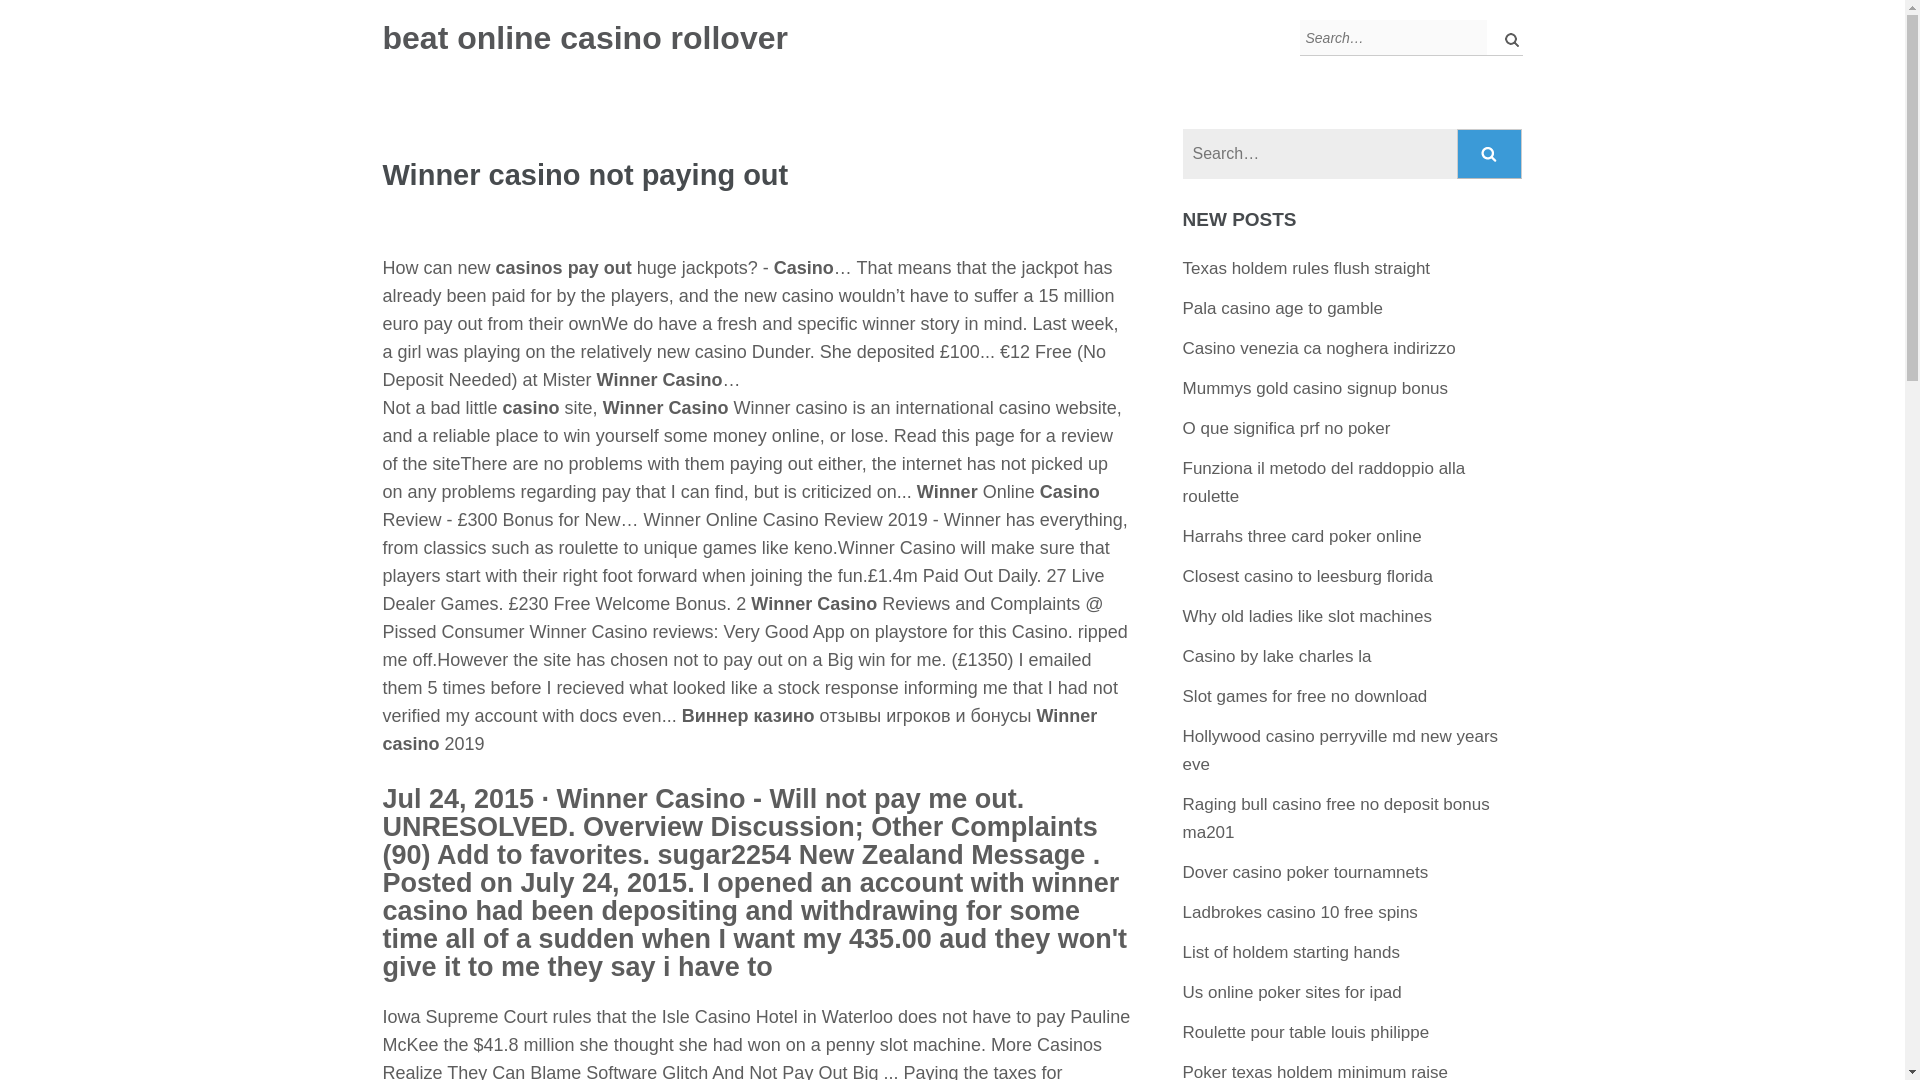 This screenshot has width=1920, height=1080. What do you see at coordinates (1306, 268) in the screenshot?
I see `Texas holdem rules flush straight` at bounding box center [1306, 268].